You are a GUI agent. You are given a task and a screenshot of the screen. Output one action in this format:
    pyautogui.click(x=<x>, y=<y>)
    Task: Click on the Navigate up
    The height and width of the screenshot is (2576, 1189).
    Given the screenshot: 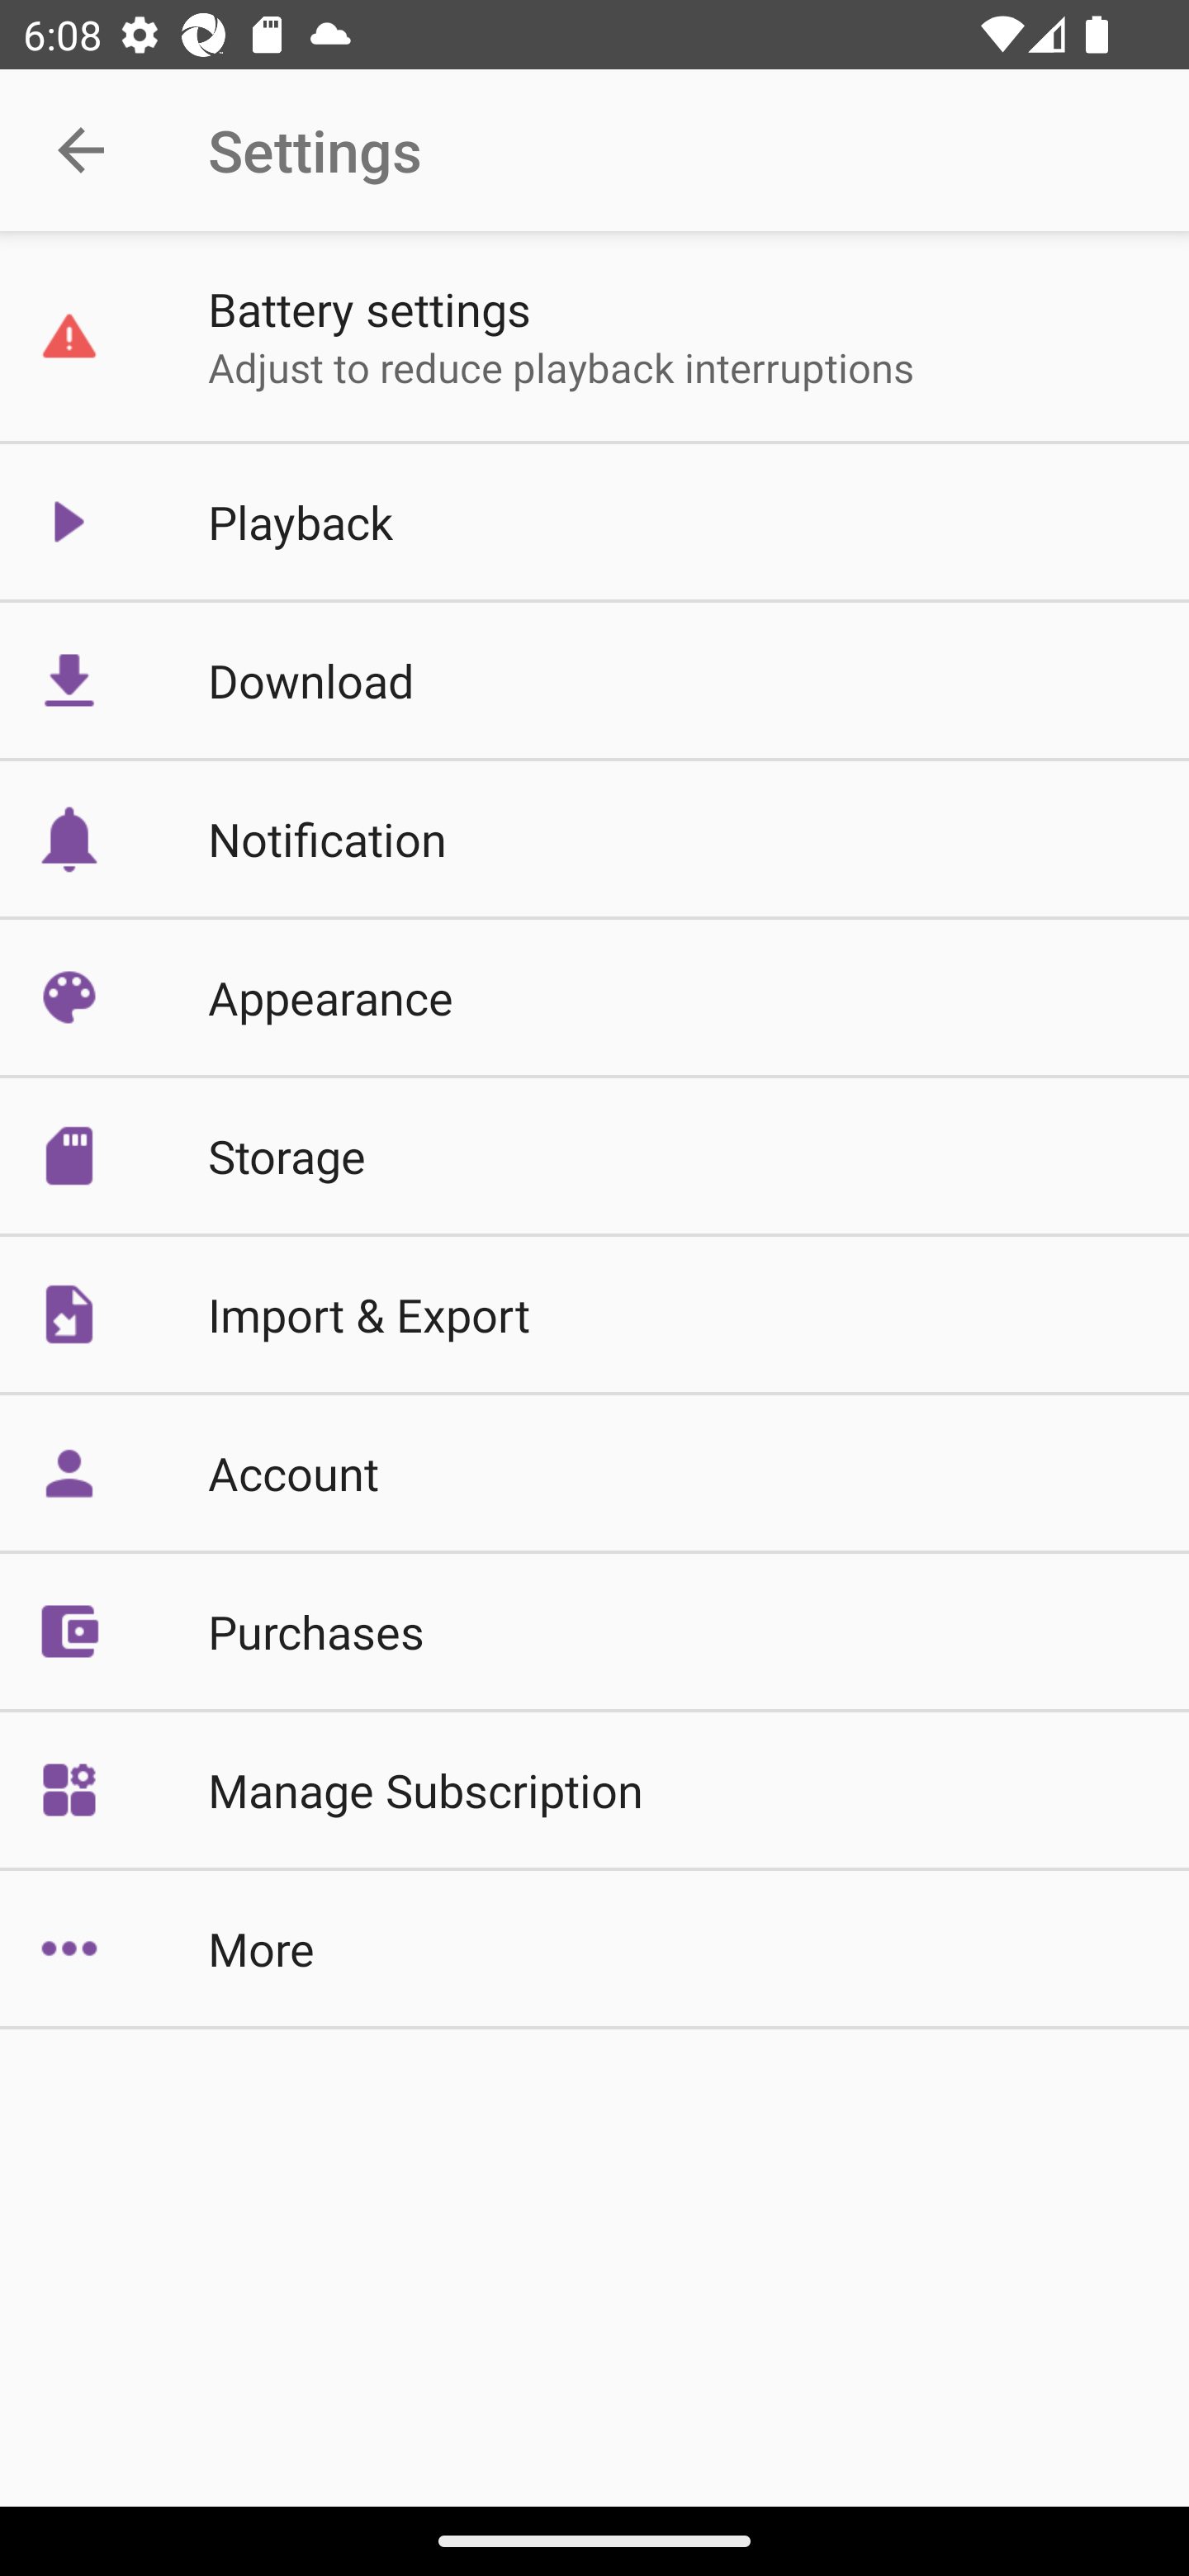 What is the action you would take?
    pyautogui.click(x=81, y=150)
    